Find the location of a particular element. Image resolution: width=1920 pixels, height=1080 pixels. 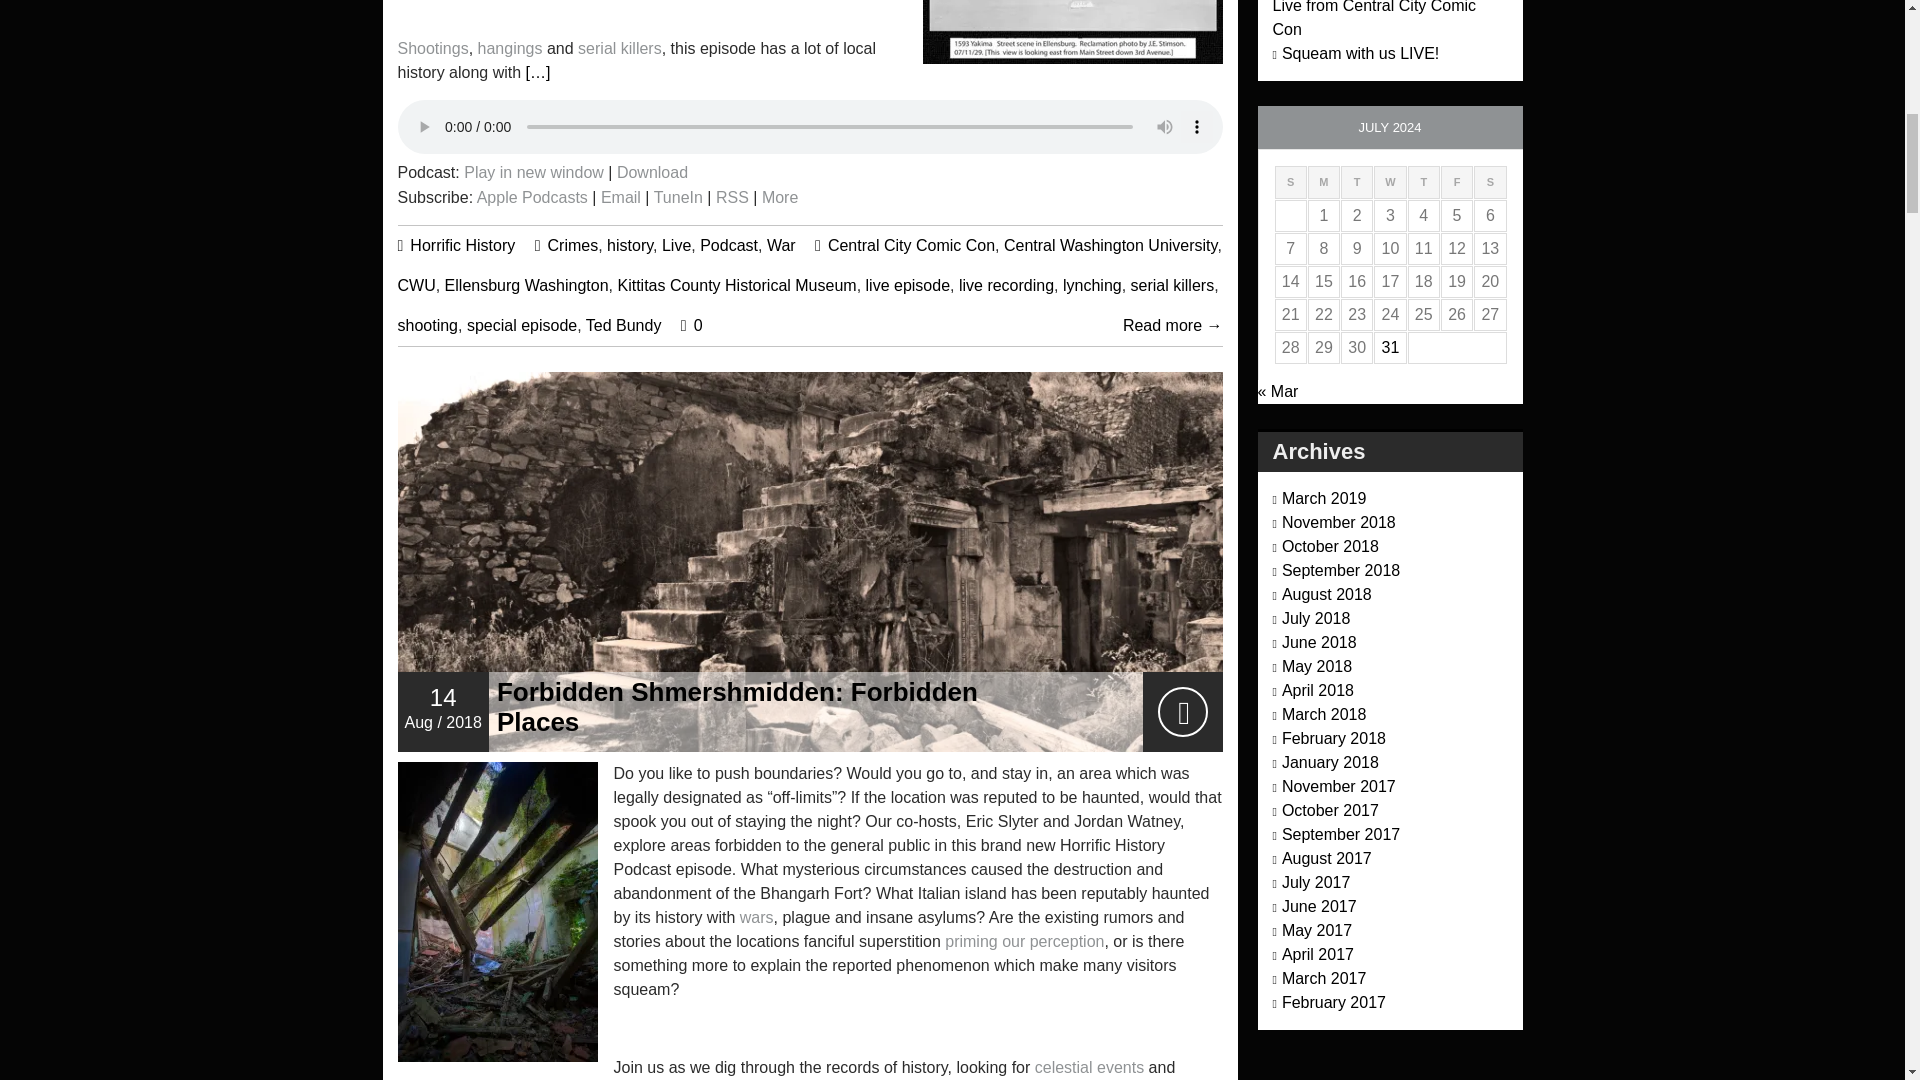

Play in new window is located at coordinates (534, 172).